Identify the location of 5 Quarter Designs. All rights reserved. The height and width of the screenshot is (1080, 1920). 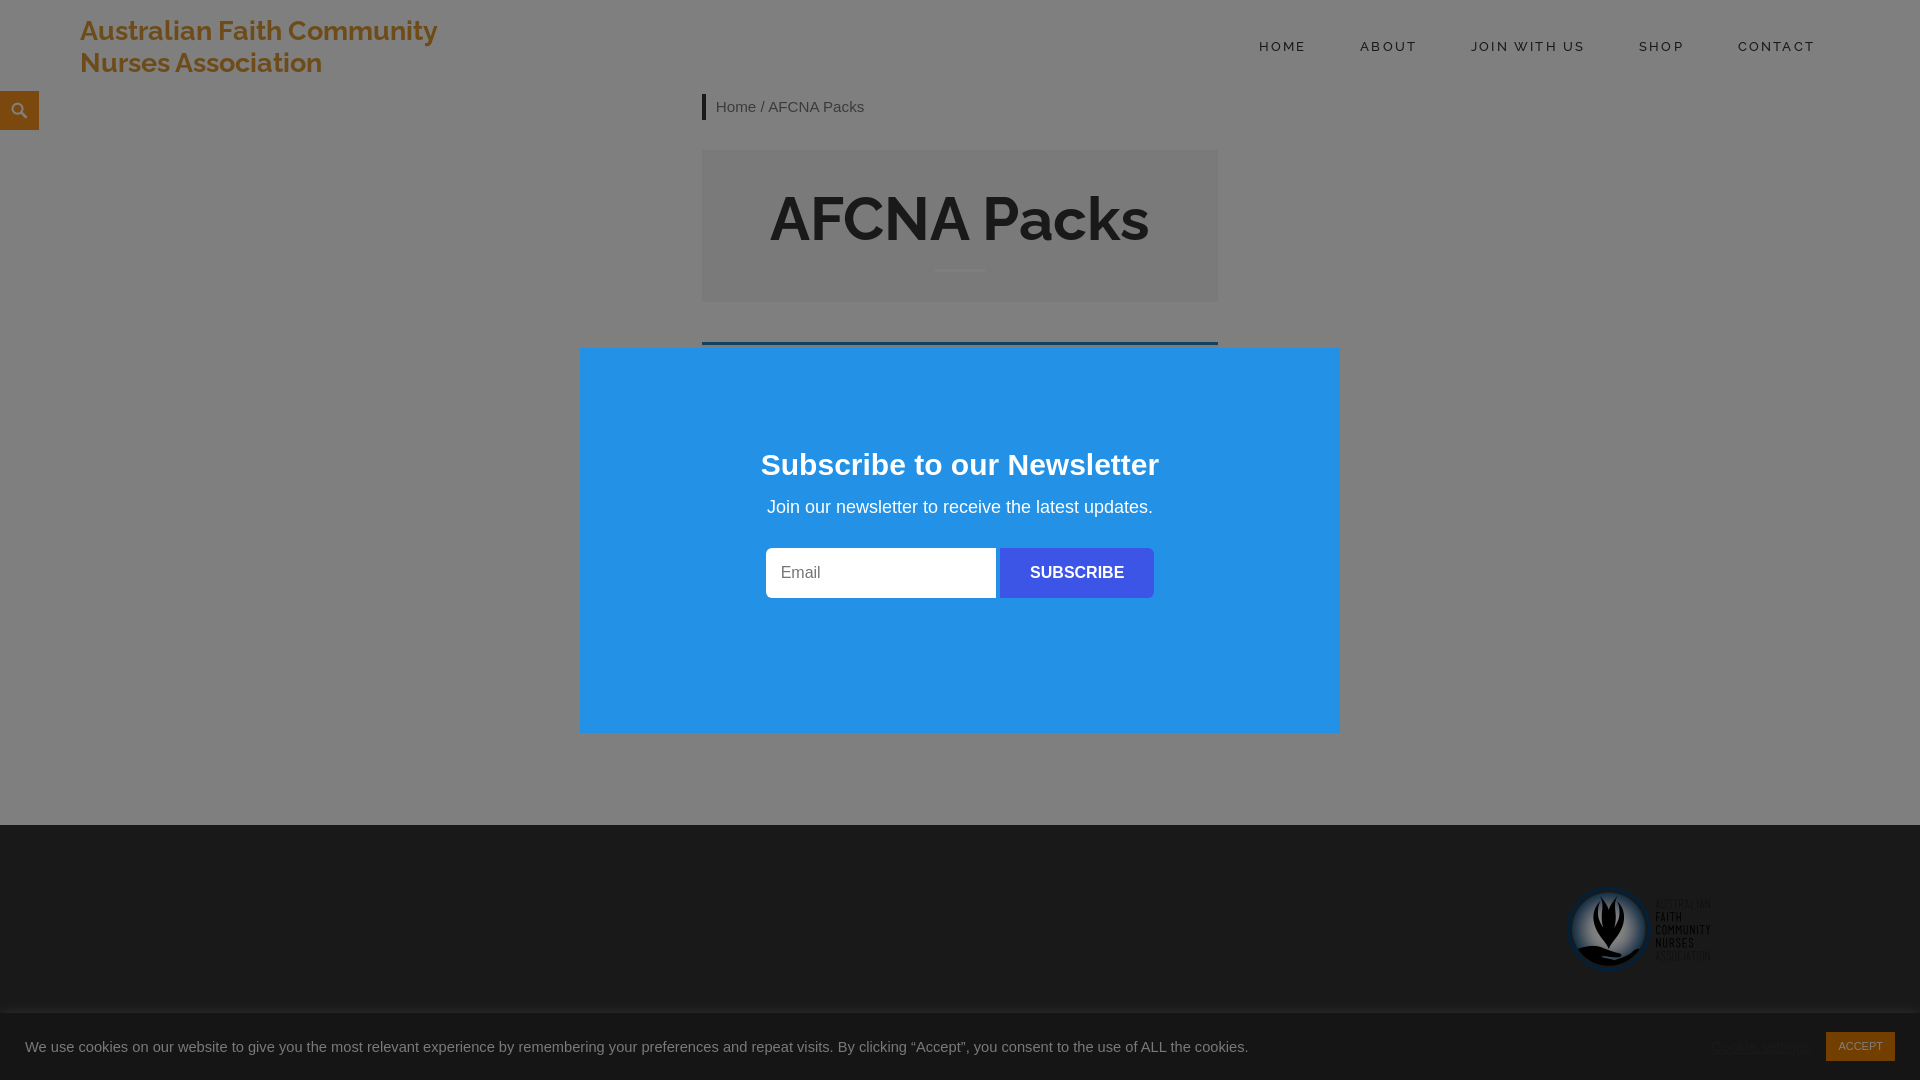
(934, 1060).